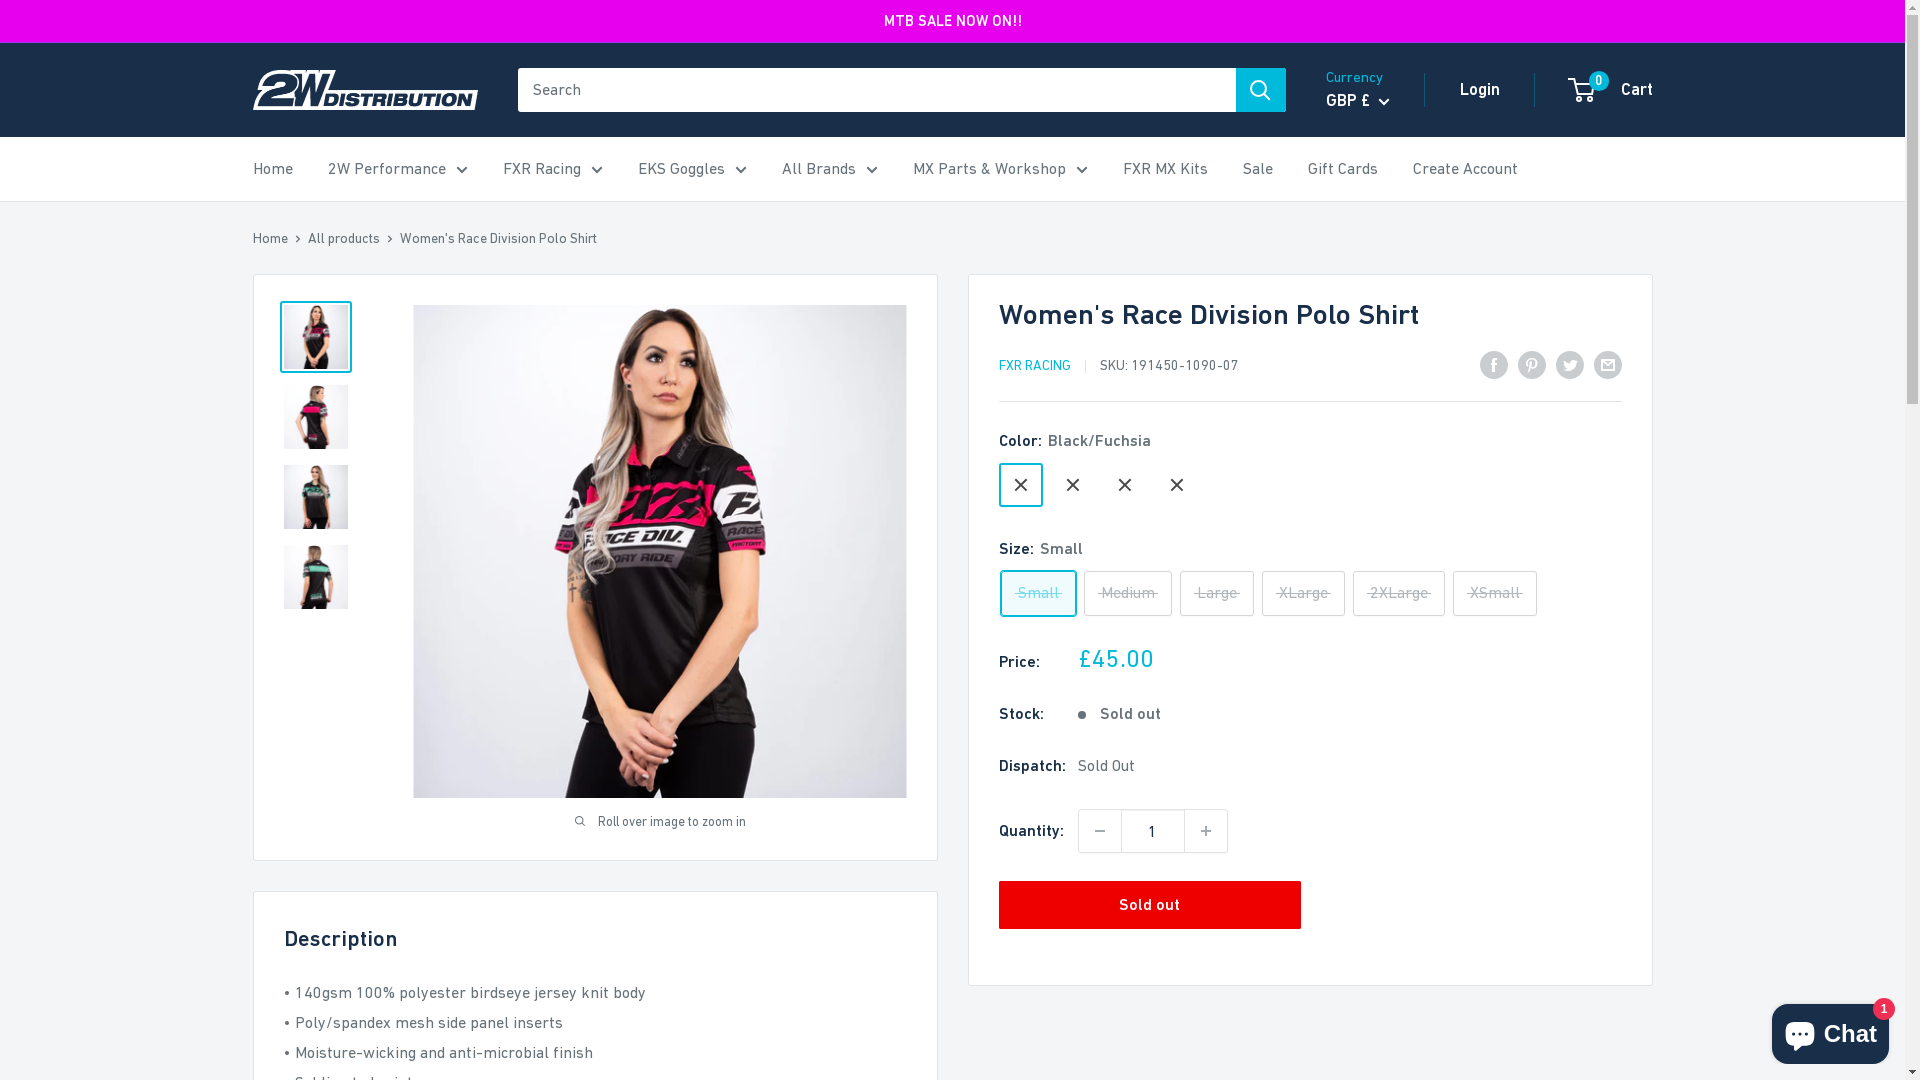 The height and width of the screenshot is (1080, 1920). What do you see at coordinates (1384, 671) in the screenshot?
I see `SEK` at bounding box center [1384, 671].